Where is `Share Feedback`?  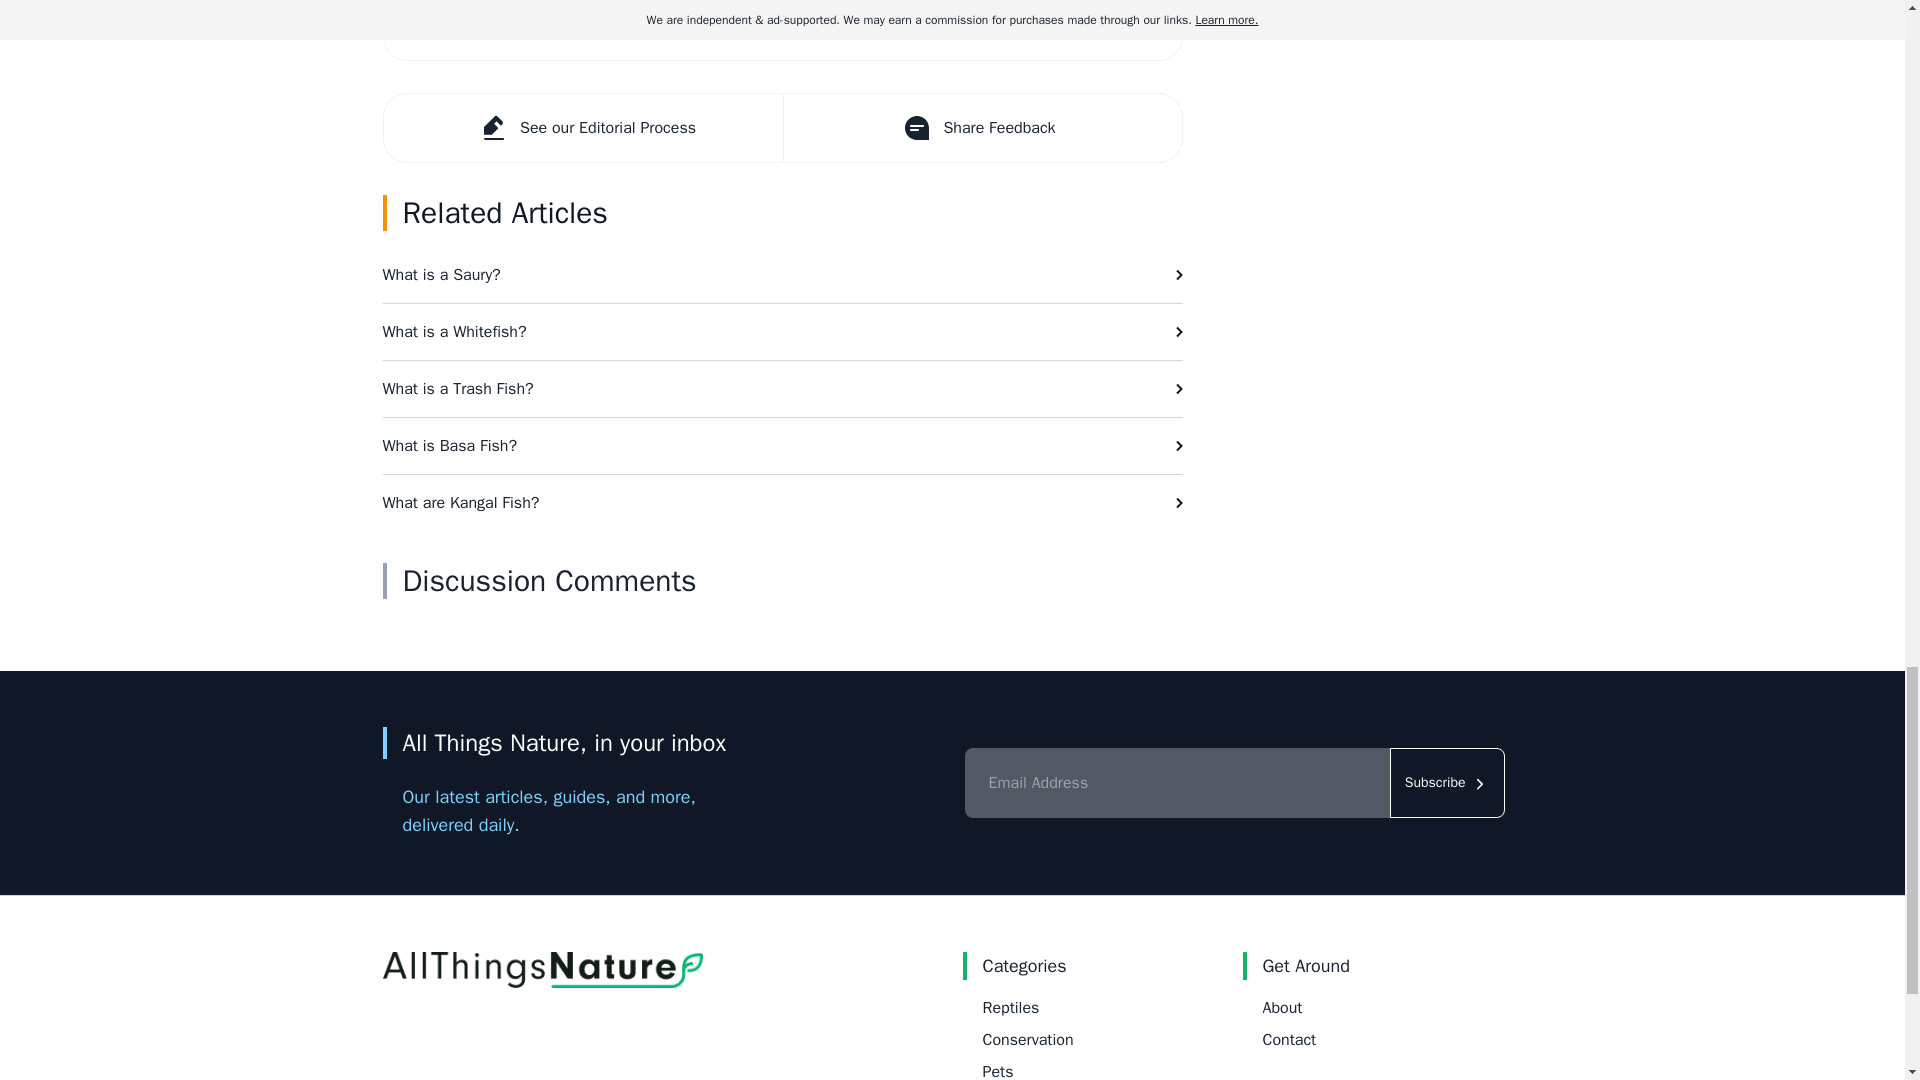
Share Feedback is located at coordinates (980, 128).